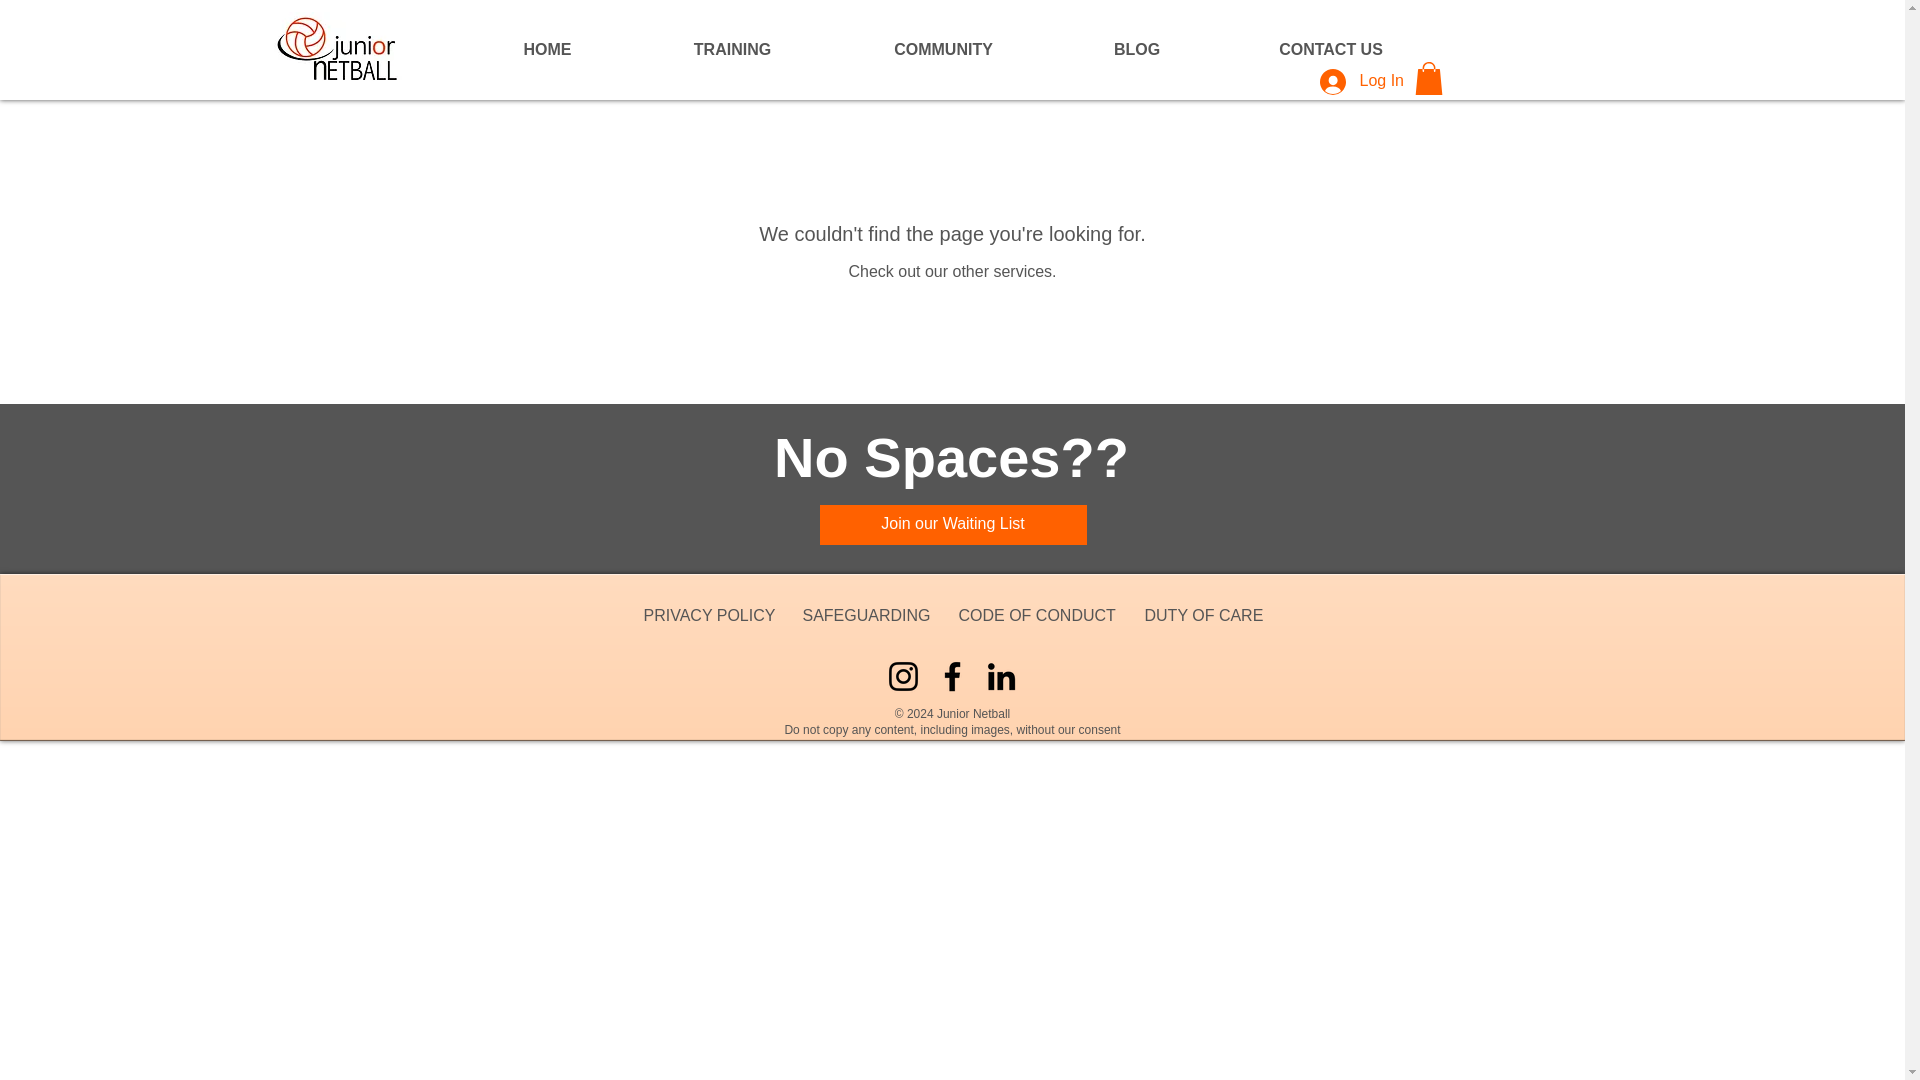 Image resolution: width=1920 pixels, height=1080 pixels. I want to click on DUTY OF CARE, so click(1203, 615).